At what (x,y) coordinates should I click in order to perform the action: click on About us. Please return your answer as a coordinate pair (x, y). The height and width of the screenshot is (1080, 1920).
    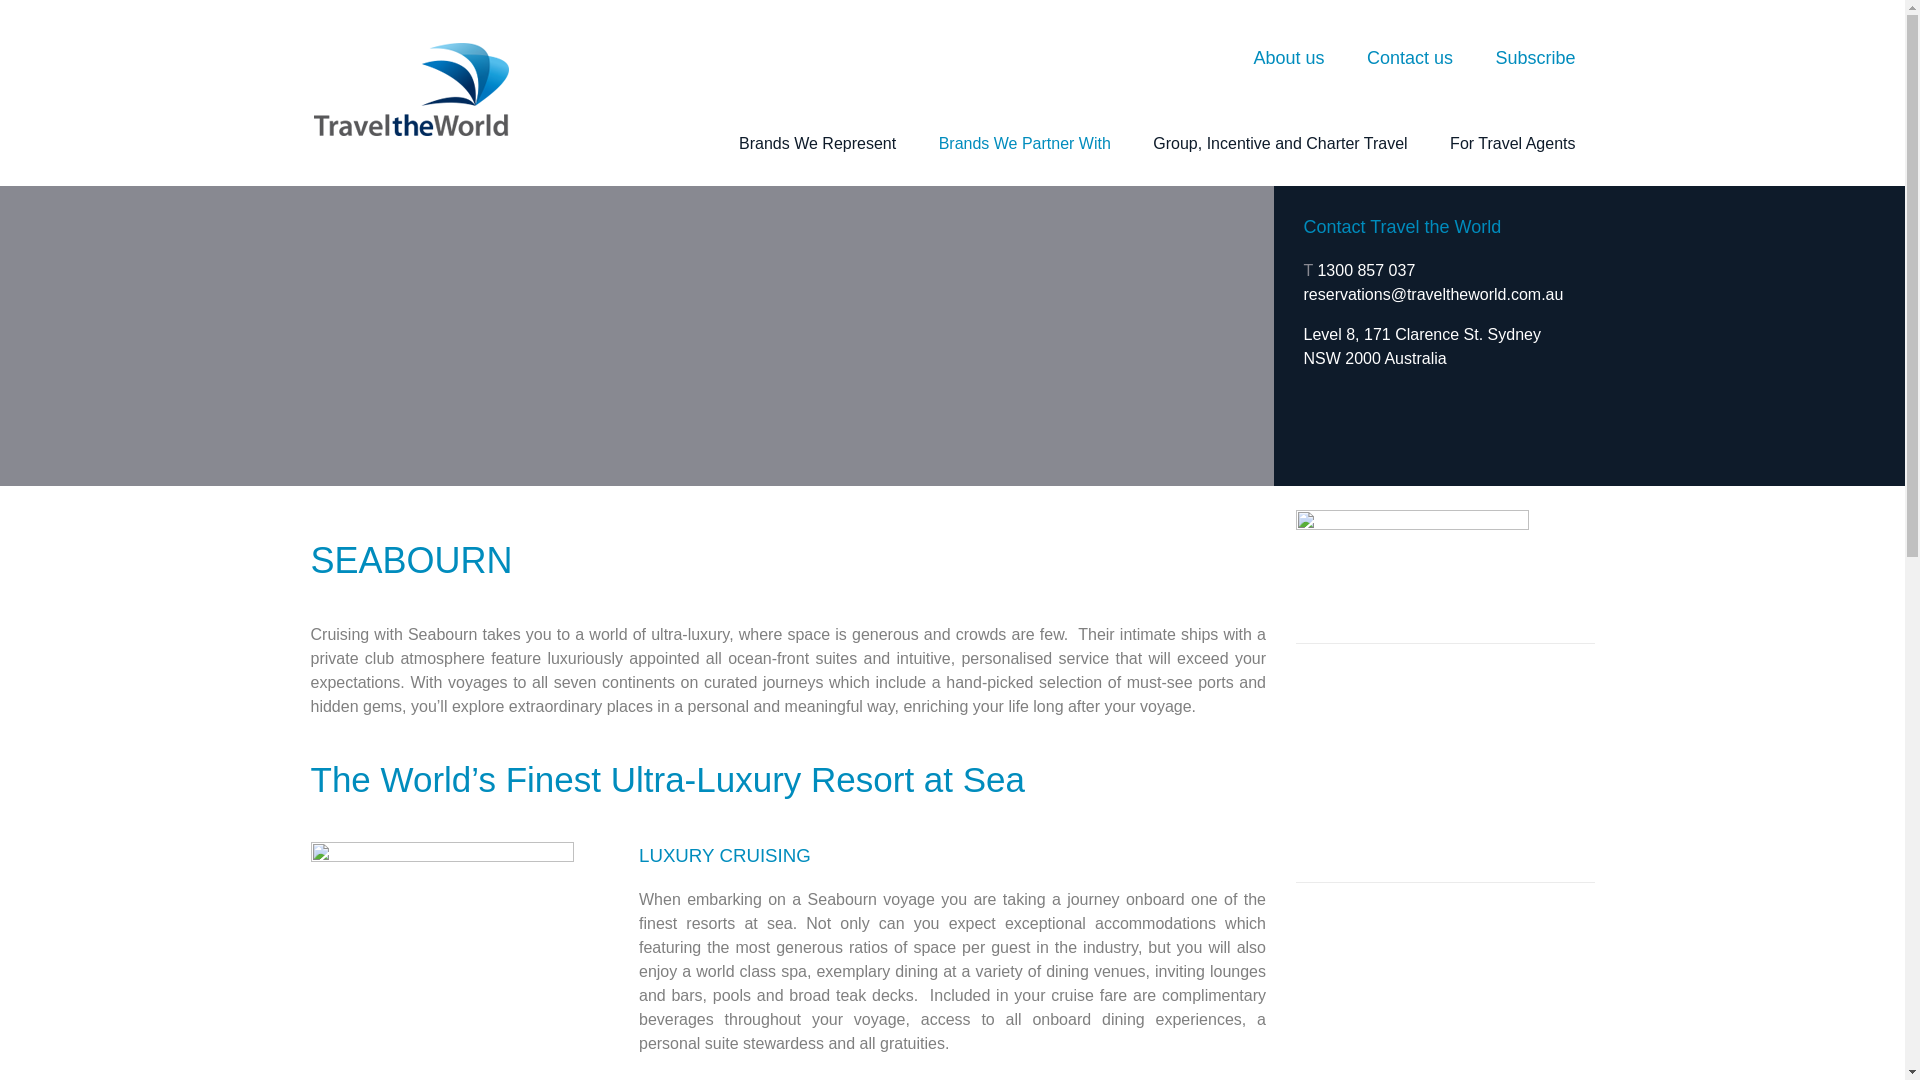
    Looking at the image, I should click on (1288, 58).